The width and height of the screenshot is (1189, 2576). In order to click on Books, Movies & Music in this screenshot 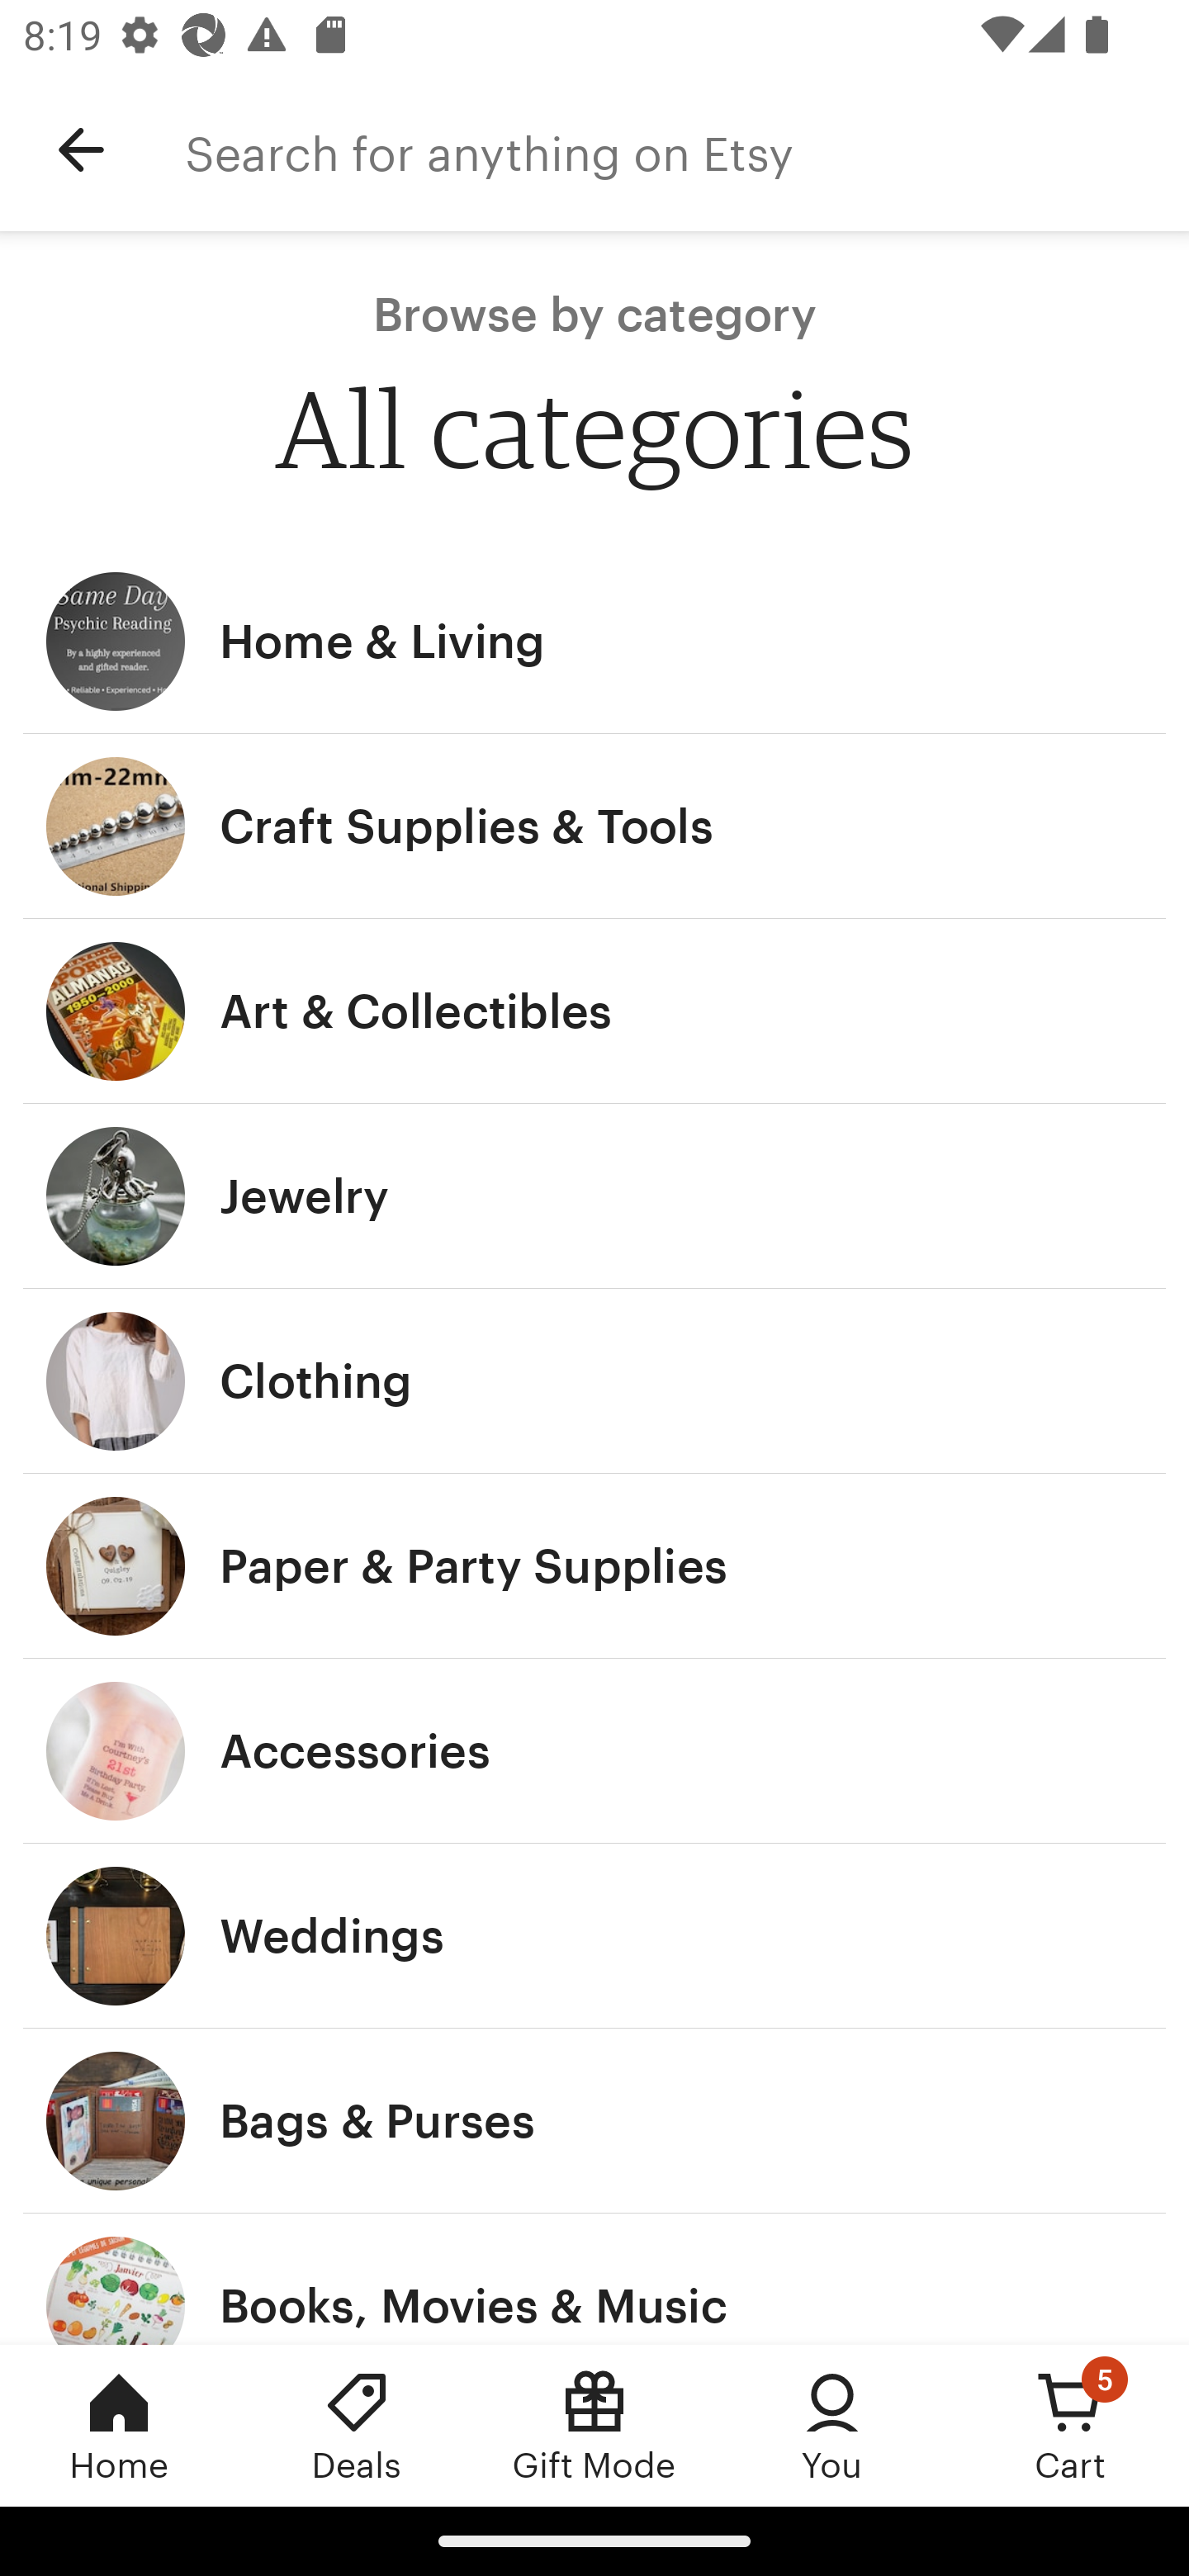, I will do `click(594, 2279)`.